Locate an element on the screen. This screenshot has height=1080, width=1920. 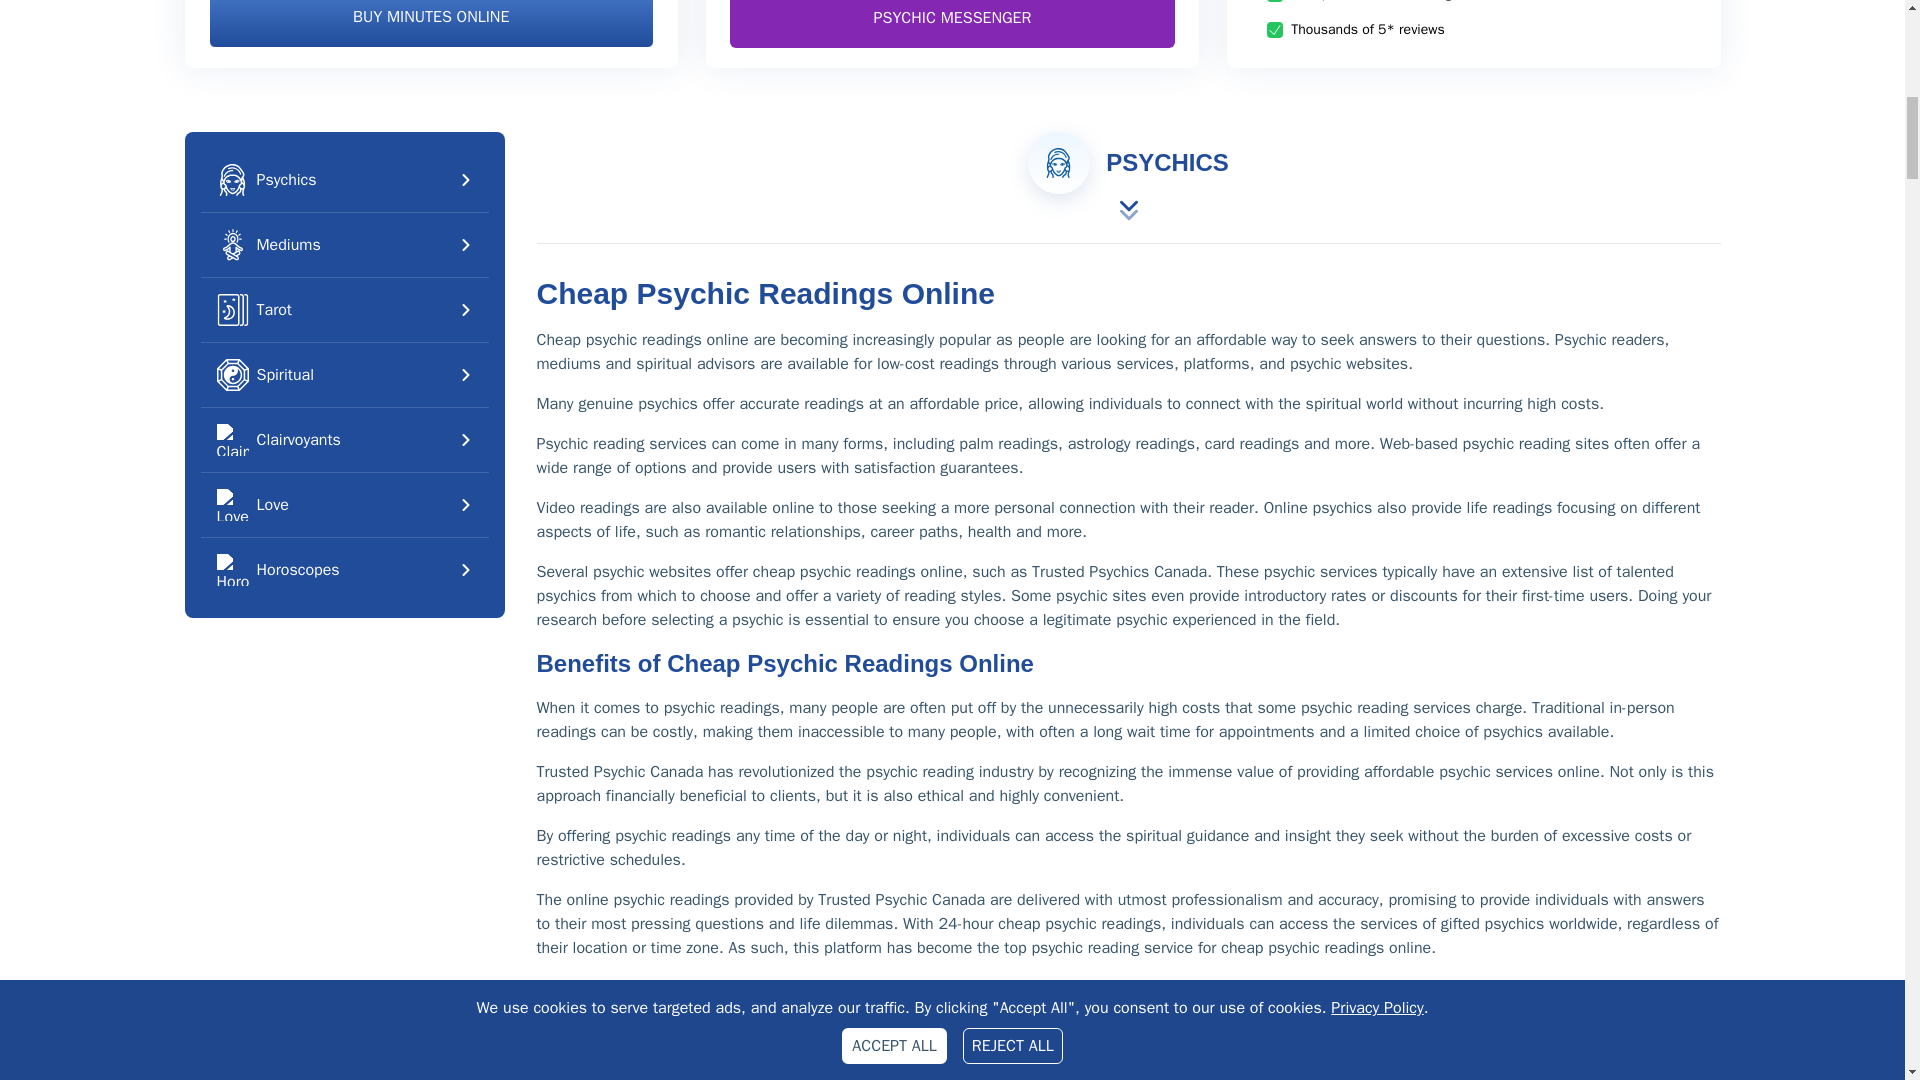
Psychics is located at coordinates (343, 179).